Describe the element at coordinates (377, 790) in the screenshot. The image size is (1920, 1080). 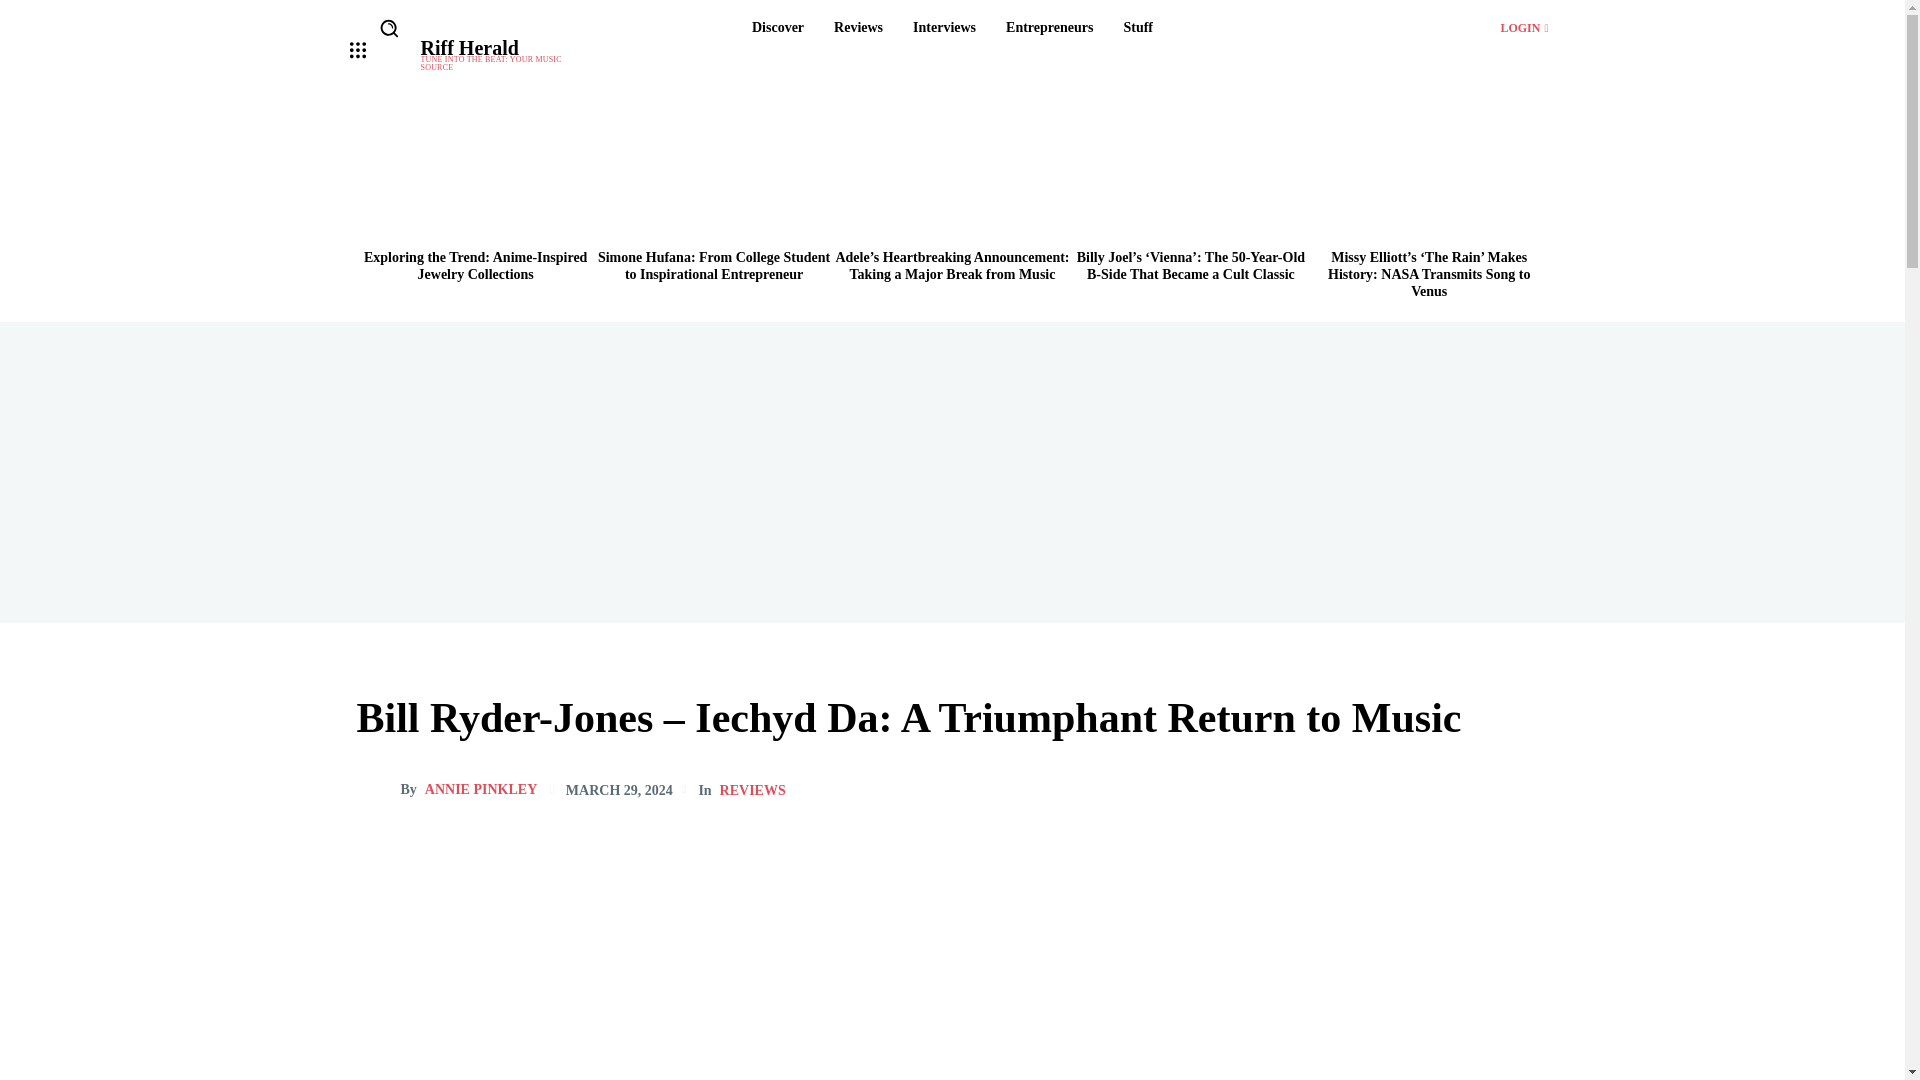
I see `Annie Pinkley` at that location.